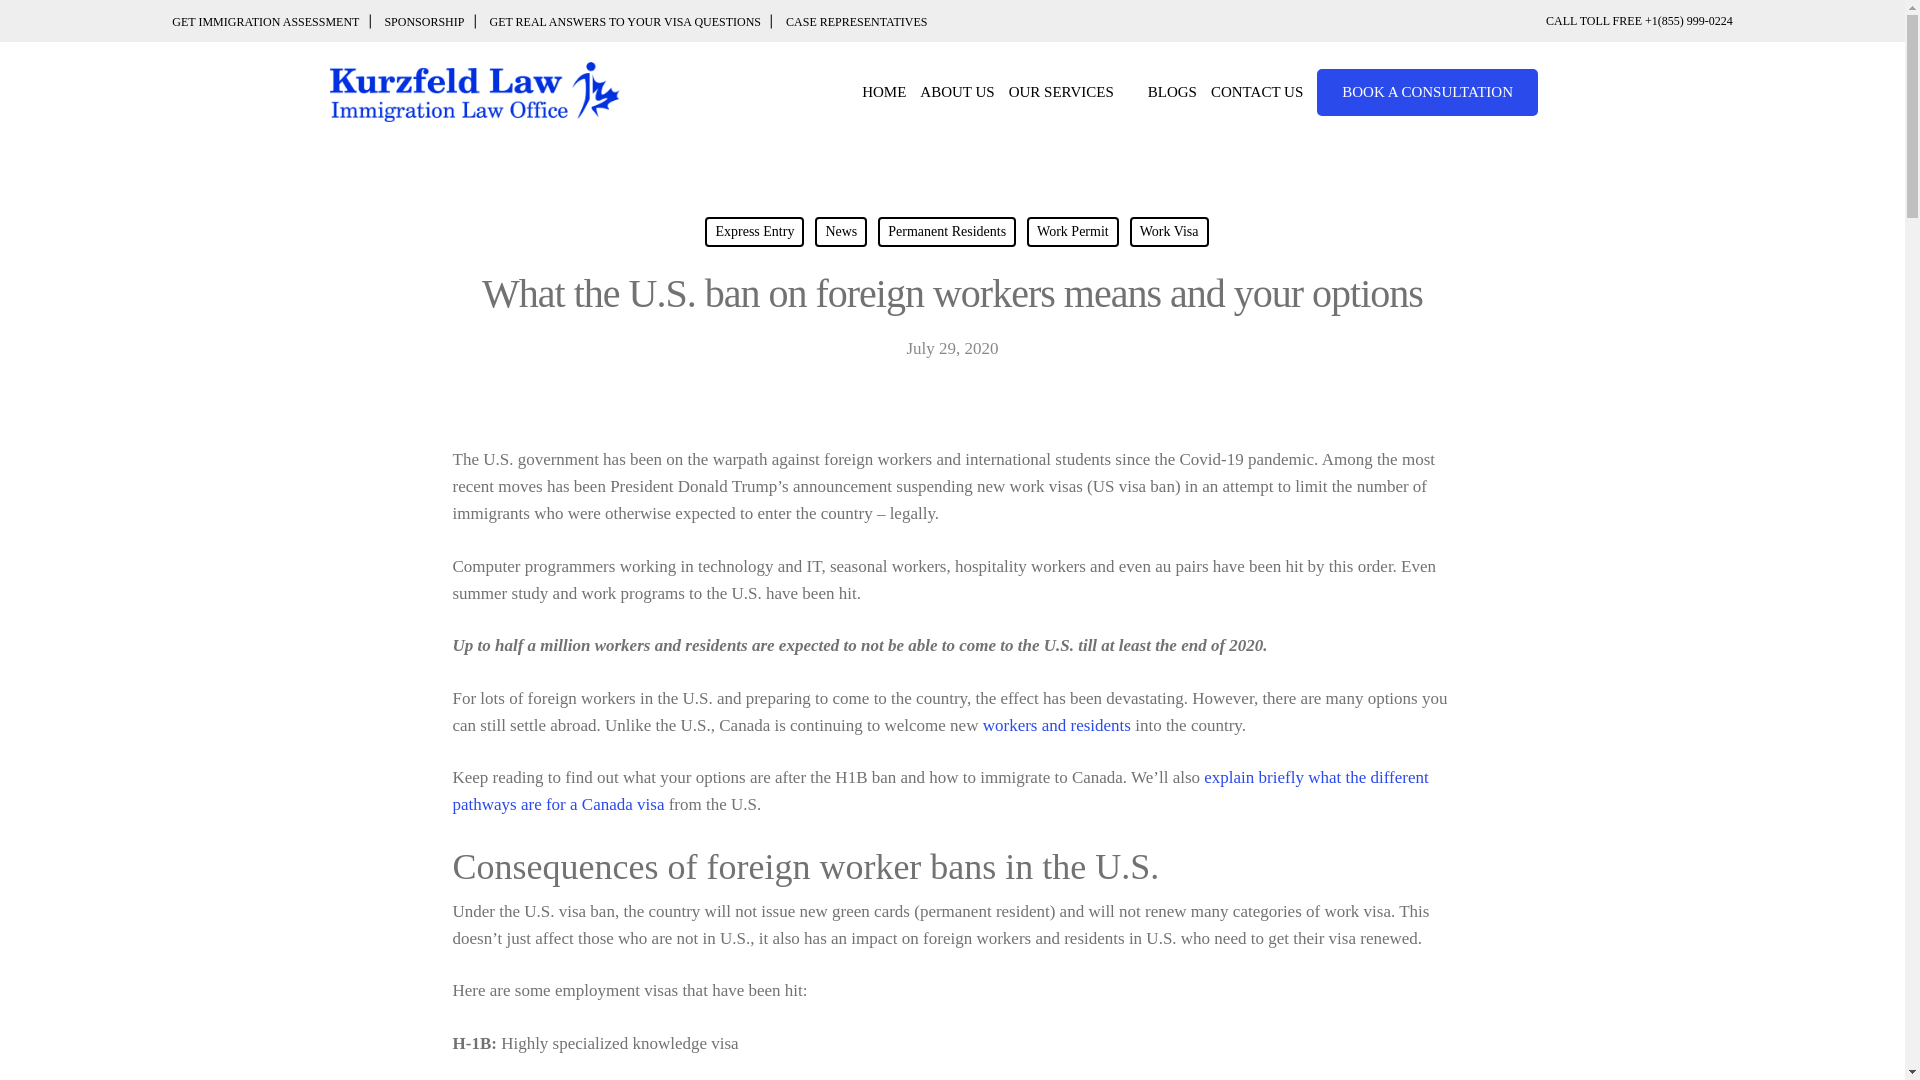 This screenshot has width=1920, height=1080. What do you see at coordinates (1172, 92) in the screenshot?
I see `BLOGS` at bounding box center [1172, 92].